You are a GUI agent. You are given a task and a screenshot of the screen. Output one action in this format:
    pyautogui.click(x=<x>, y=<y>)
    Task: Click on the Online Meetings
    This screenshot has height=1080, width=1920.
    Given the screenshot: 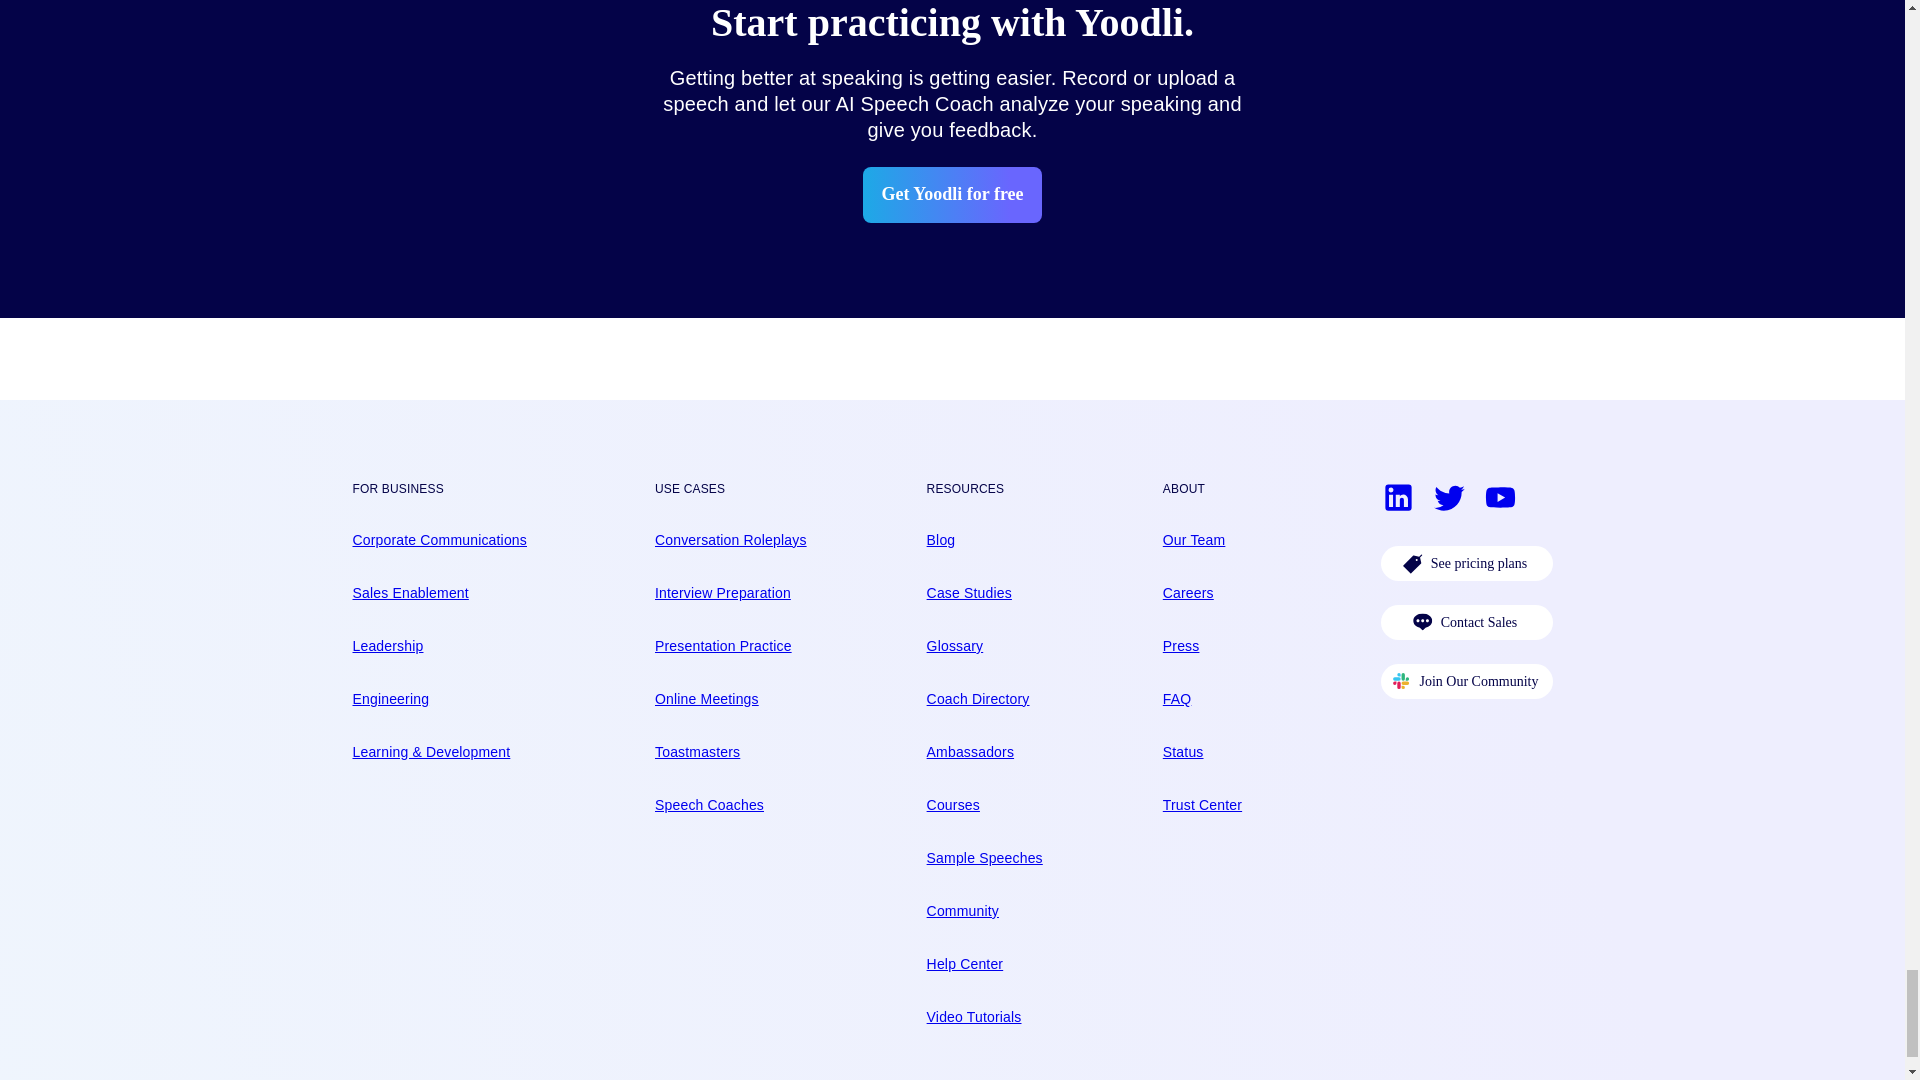 What is the action you would take?
    pyautogui.click(x=730, y=699)
    